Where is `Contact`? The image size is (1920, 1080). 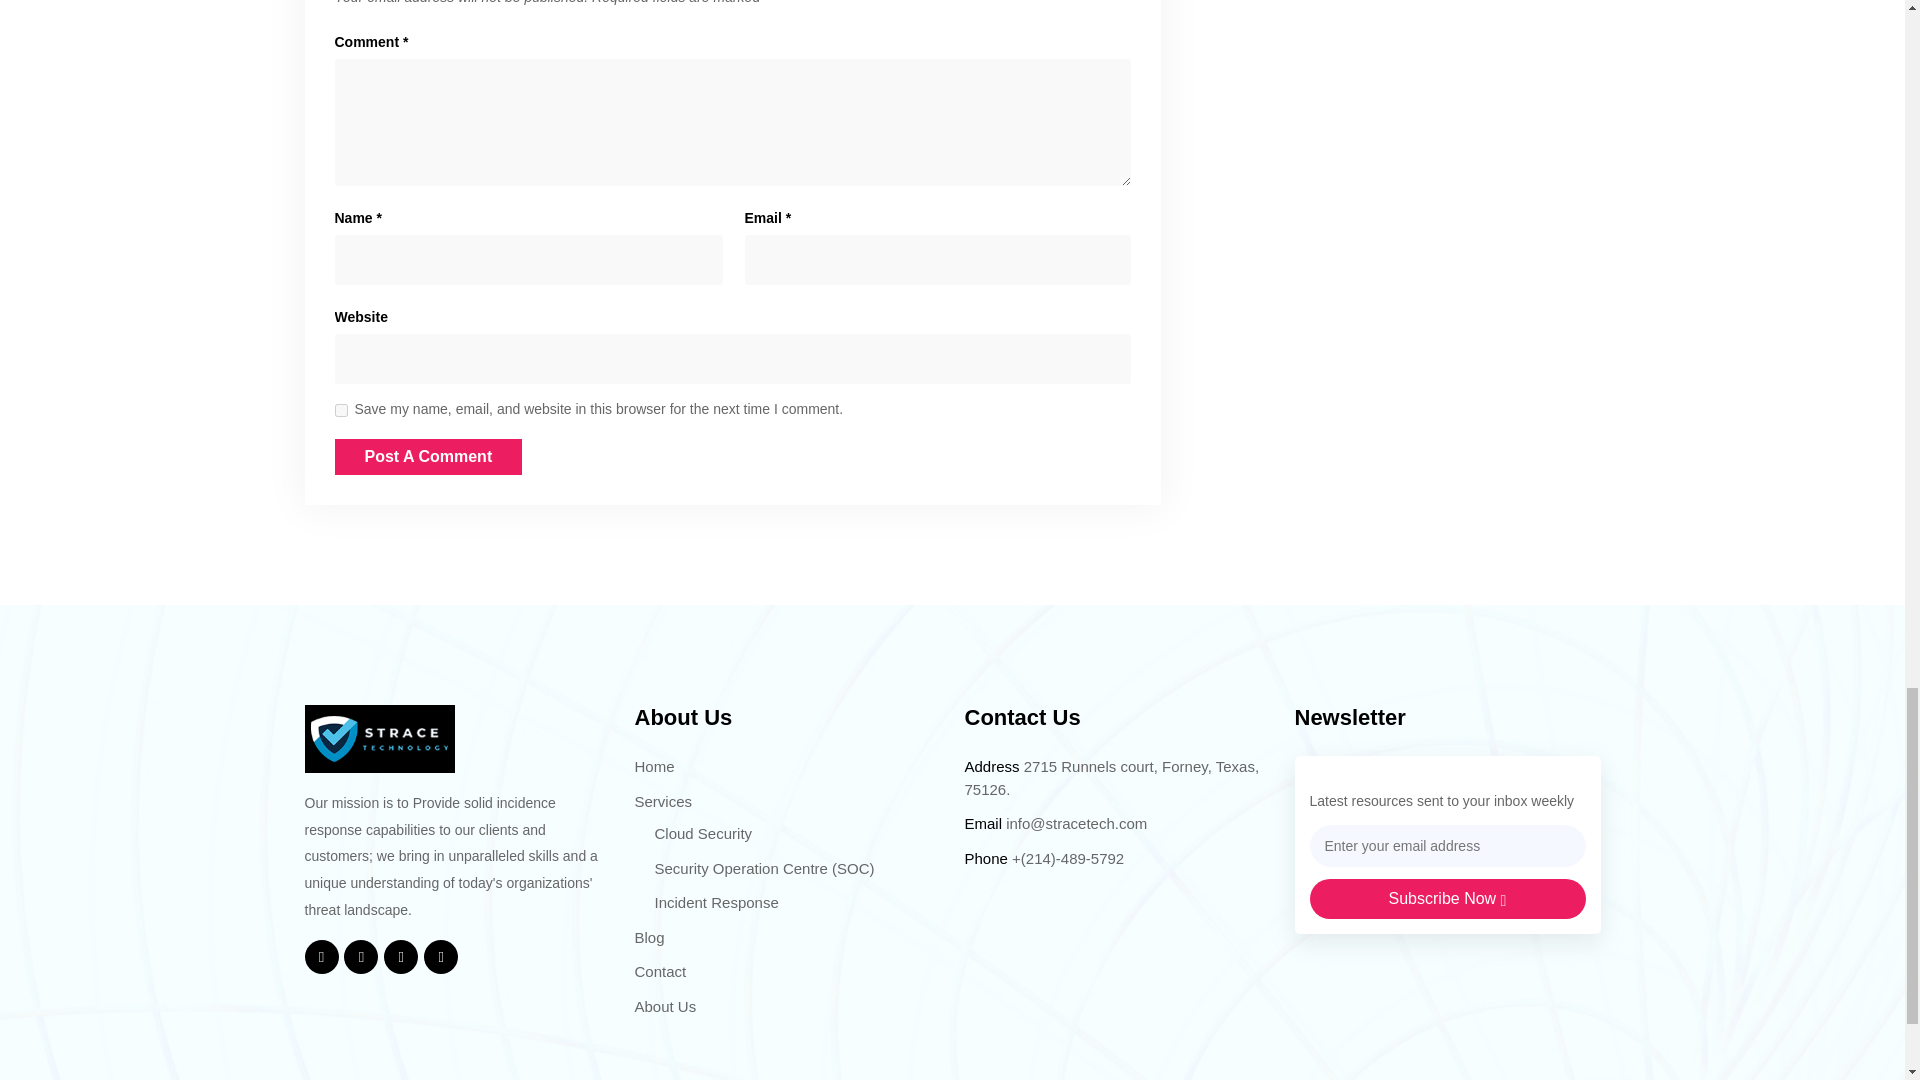 Contact is located at coordinates (659, 971).